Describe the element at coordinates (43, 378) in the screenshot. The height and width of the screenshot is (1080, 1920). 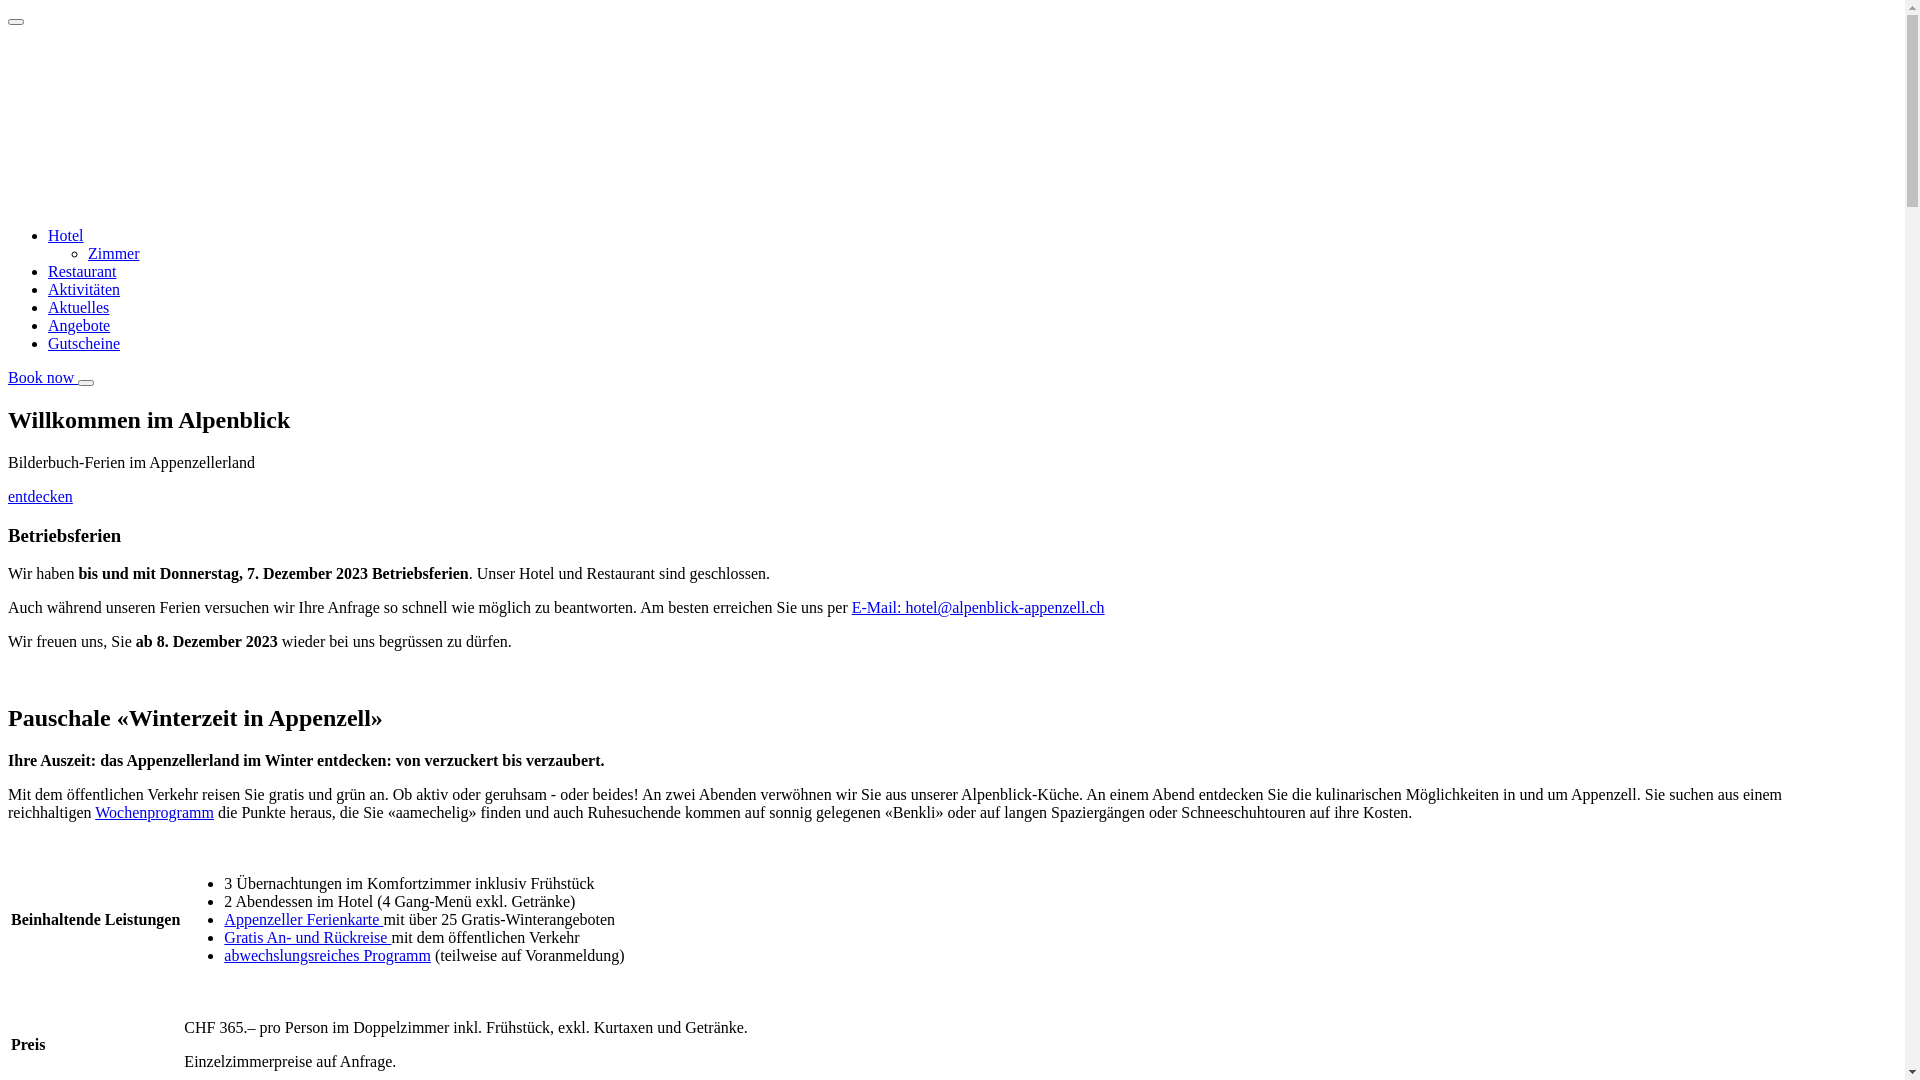
I see `Book now` at that location.